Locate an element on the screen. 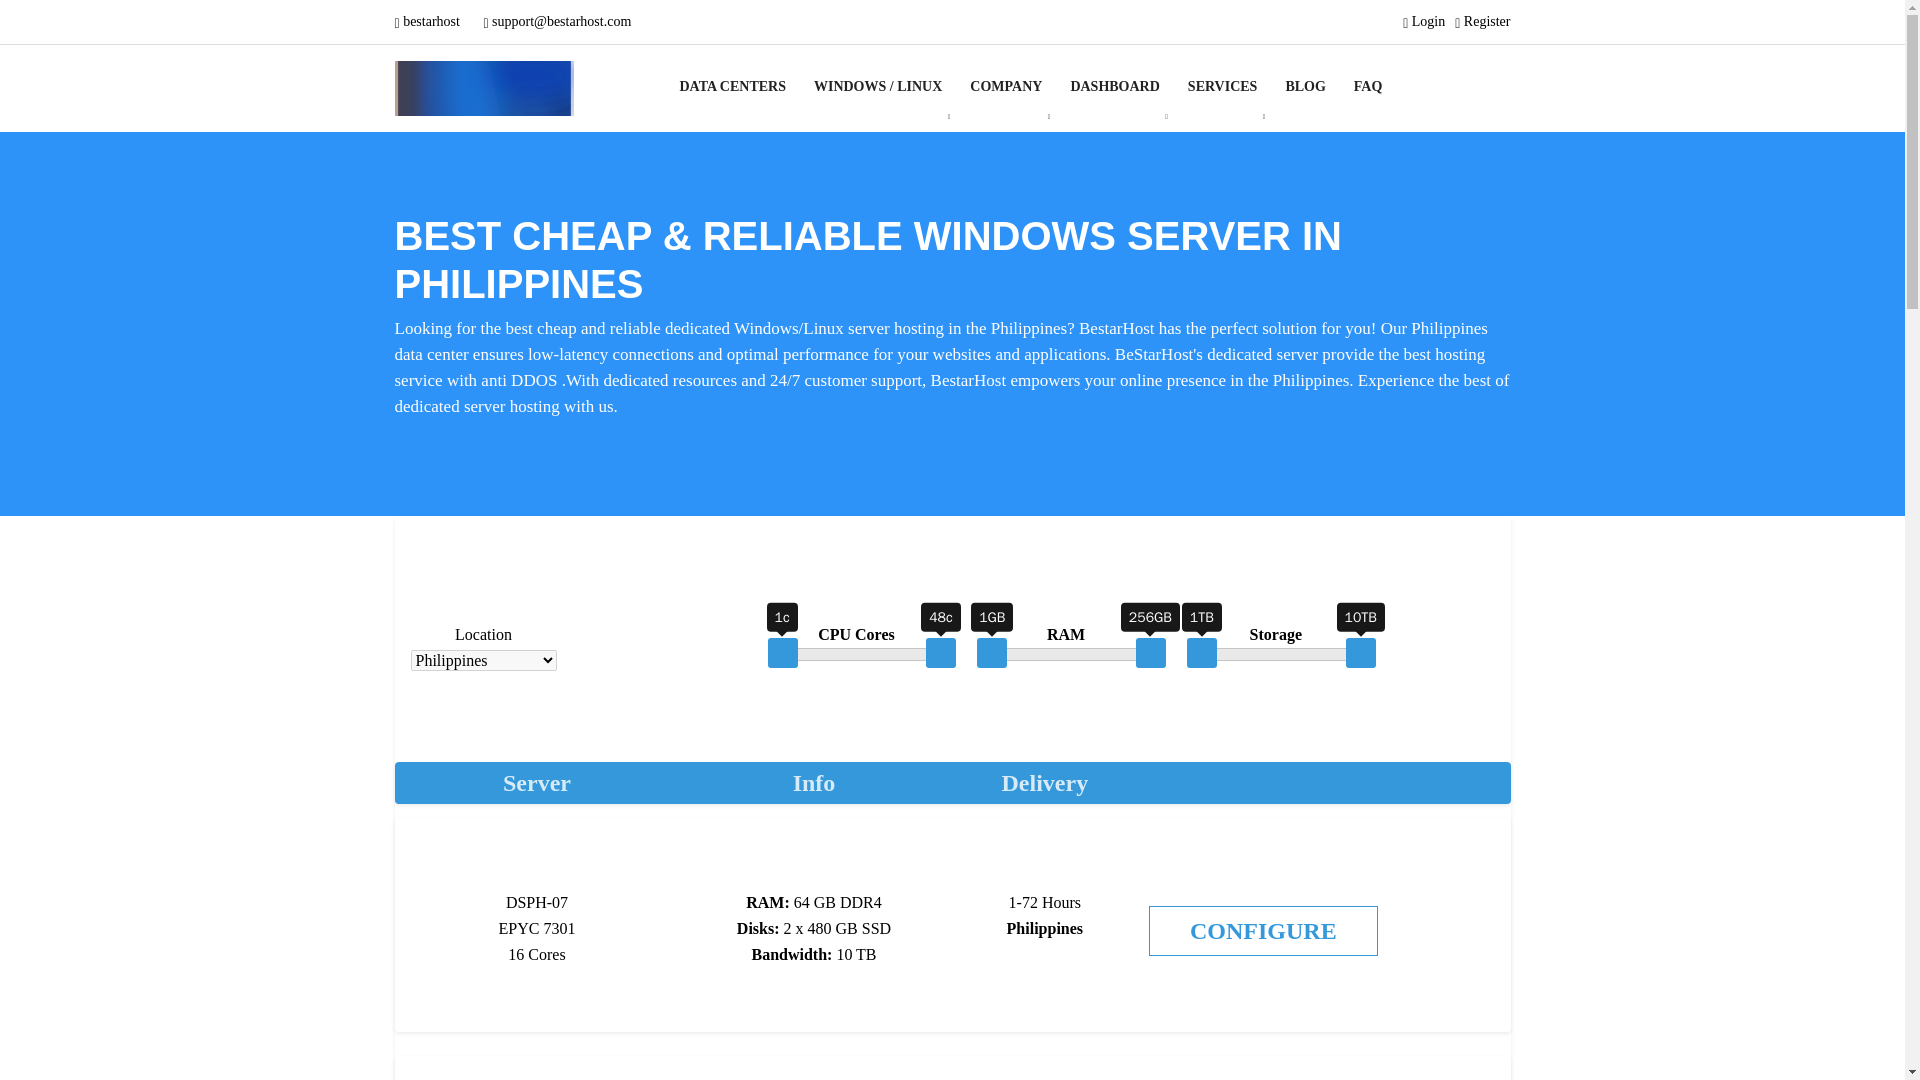 Image resolution: width=1920 pixels, height=1080 pixels. DASHBOARD is located at coordinates (1114, 86).